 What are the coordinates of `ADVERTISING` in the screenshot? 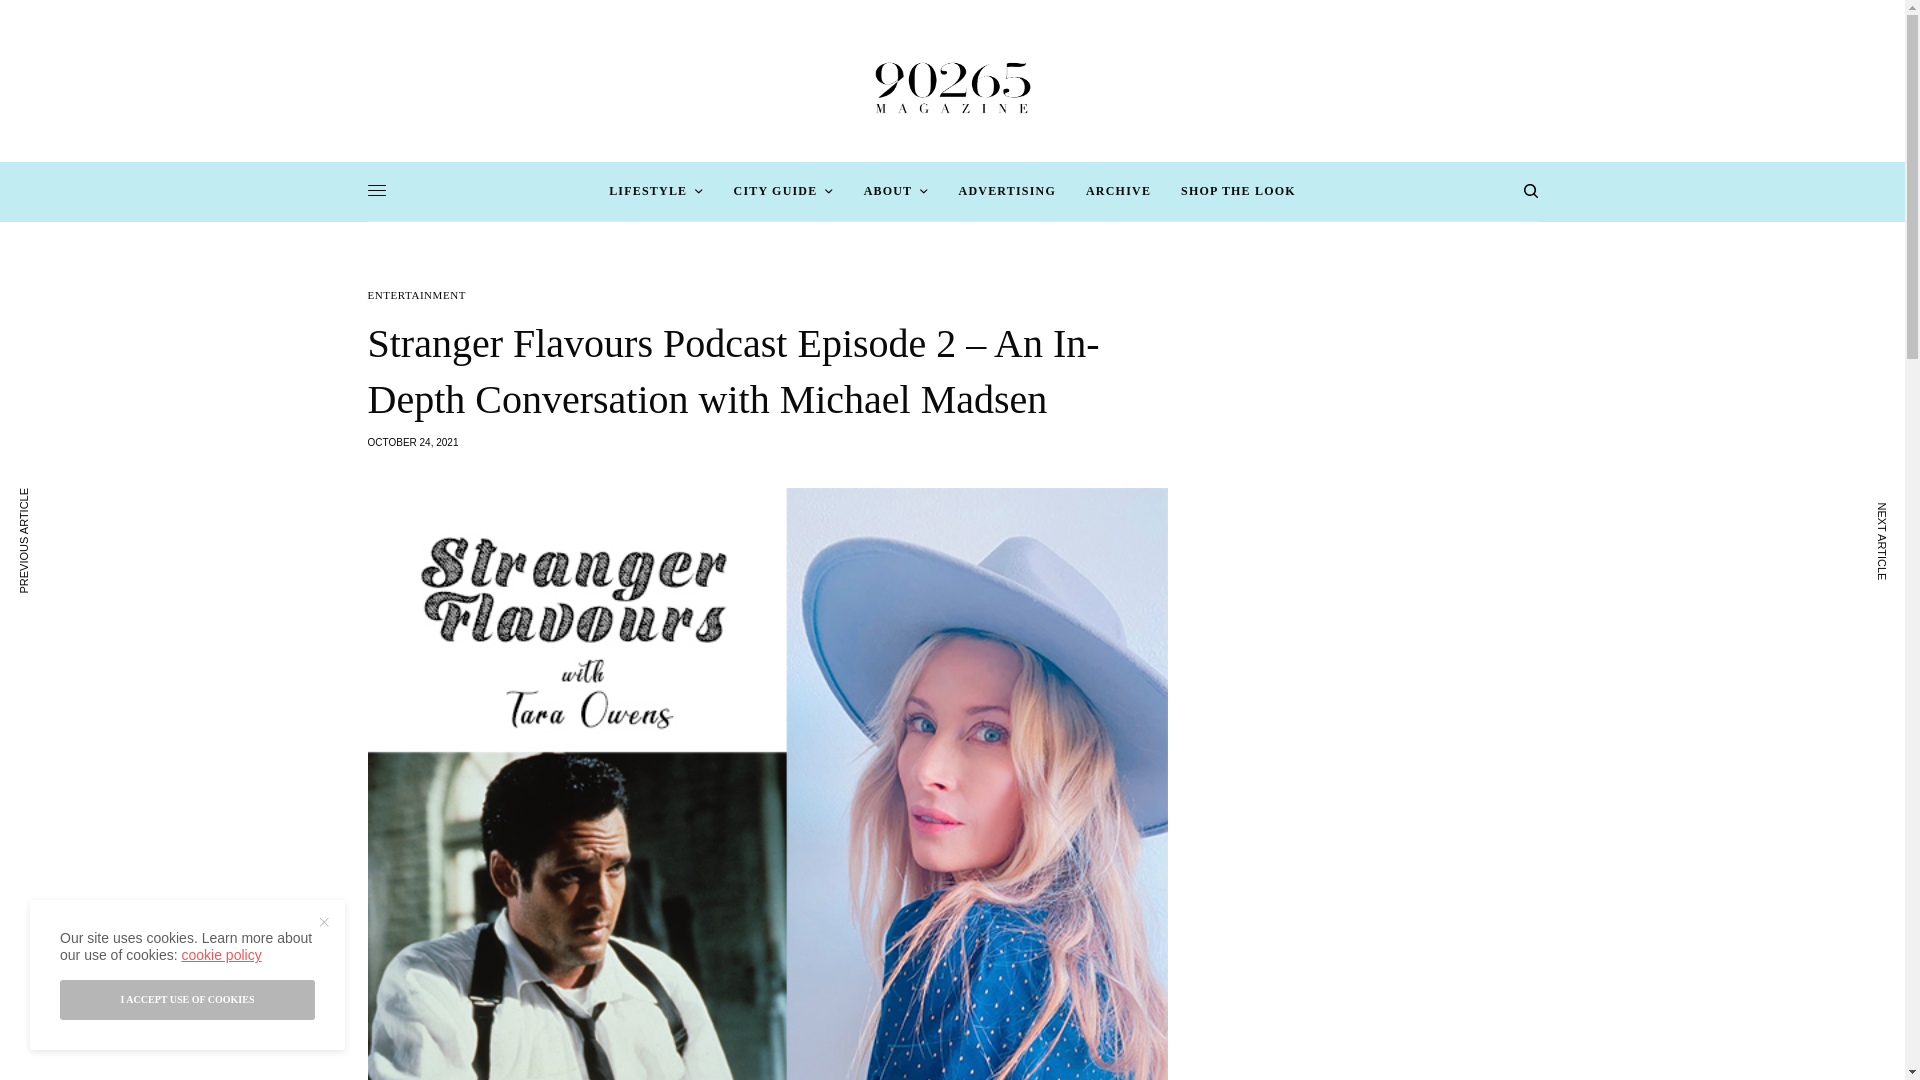 It's located at (1007, 190).